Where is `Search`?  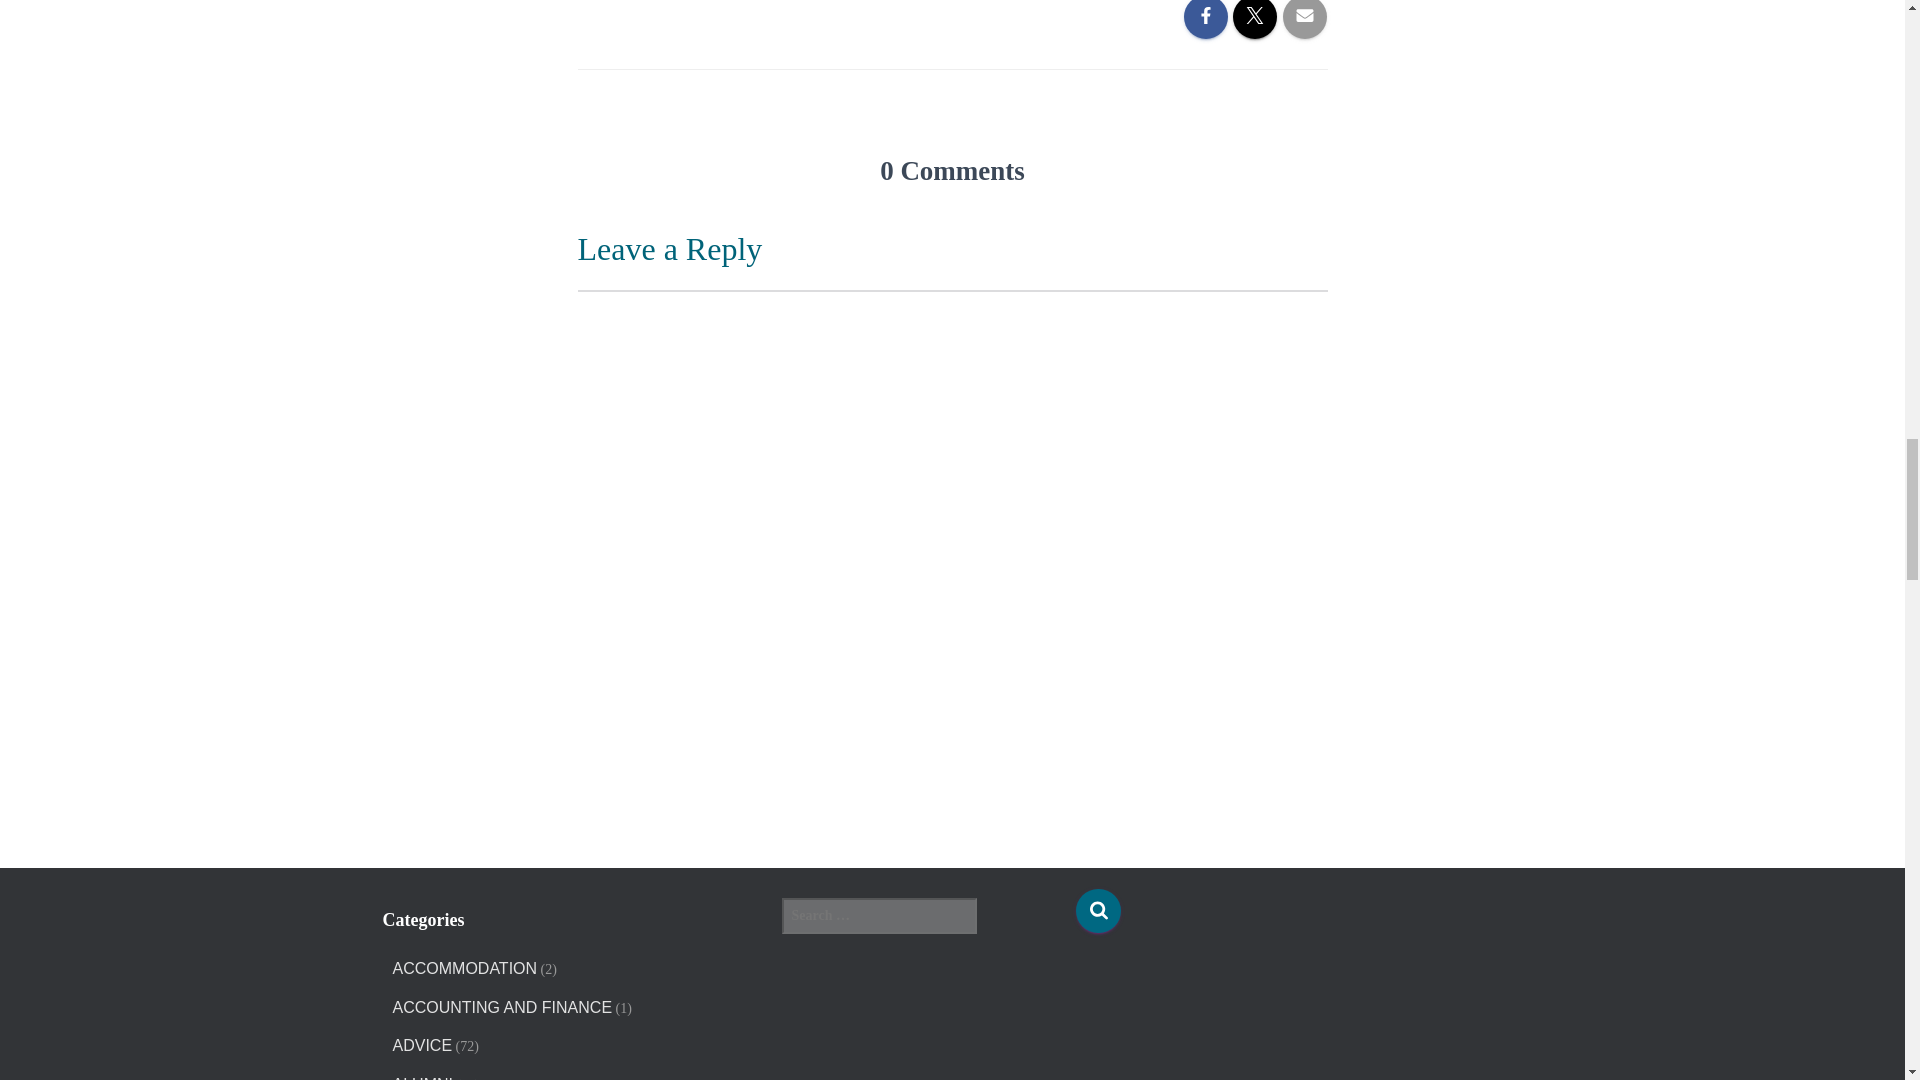 Search is located at coordinates (1098, 910).